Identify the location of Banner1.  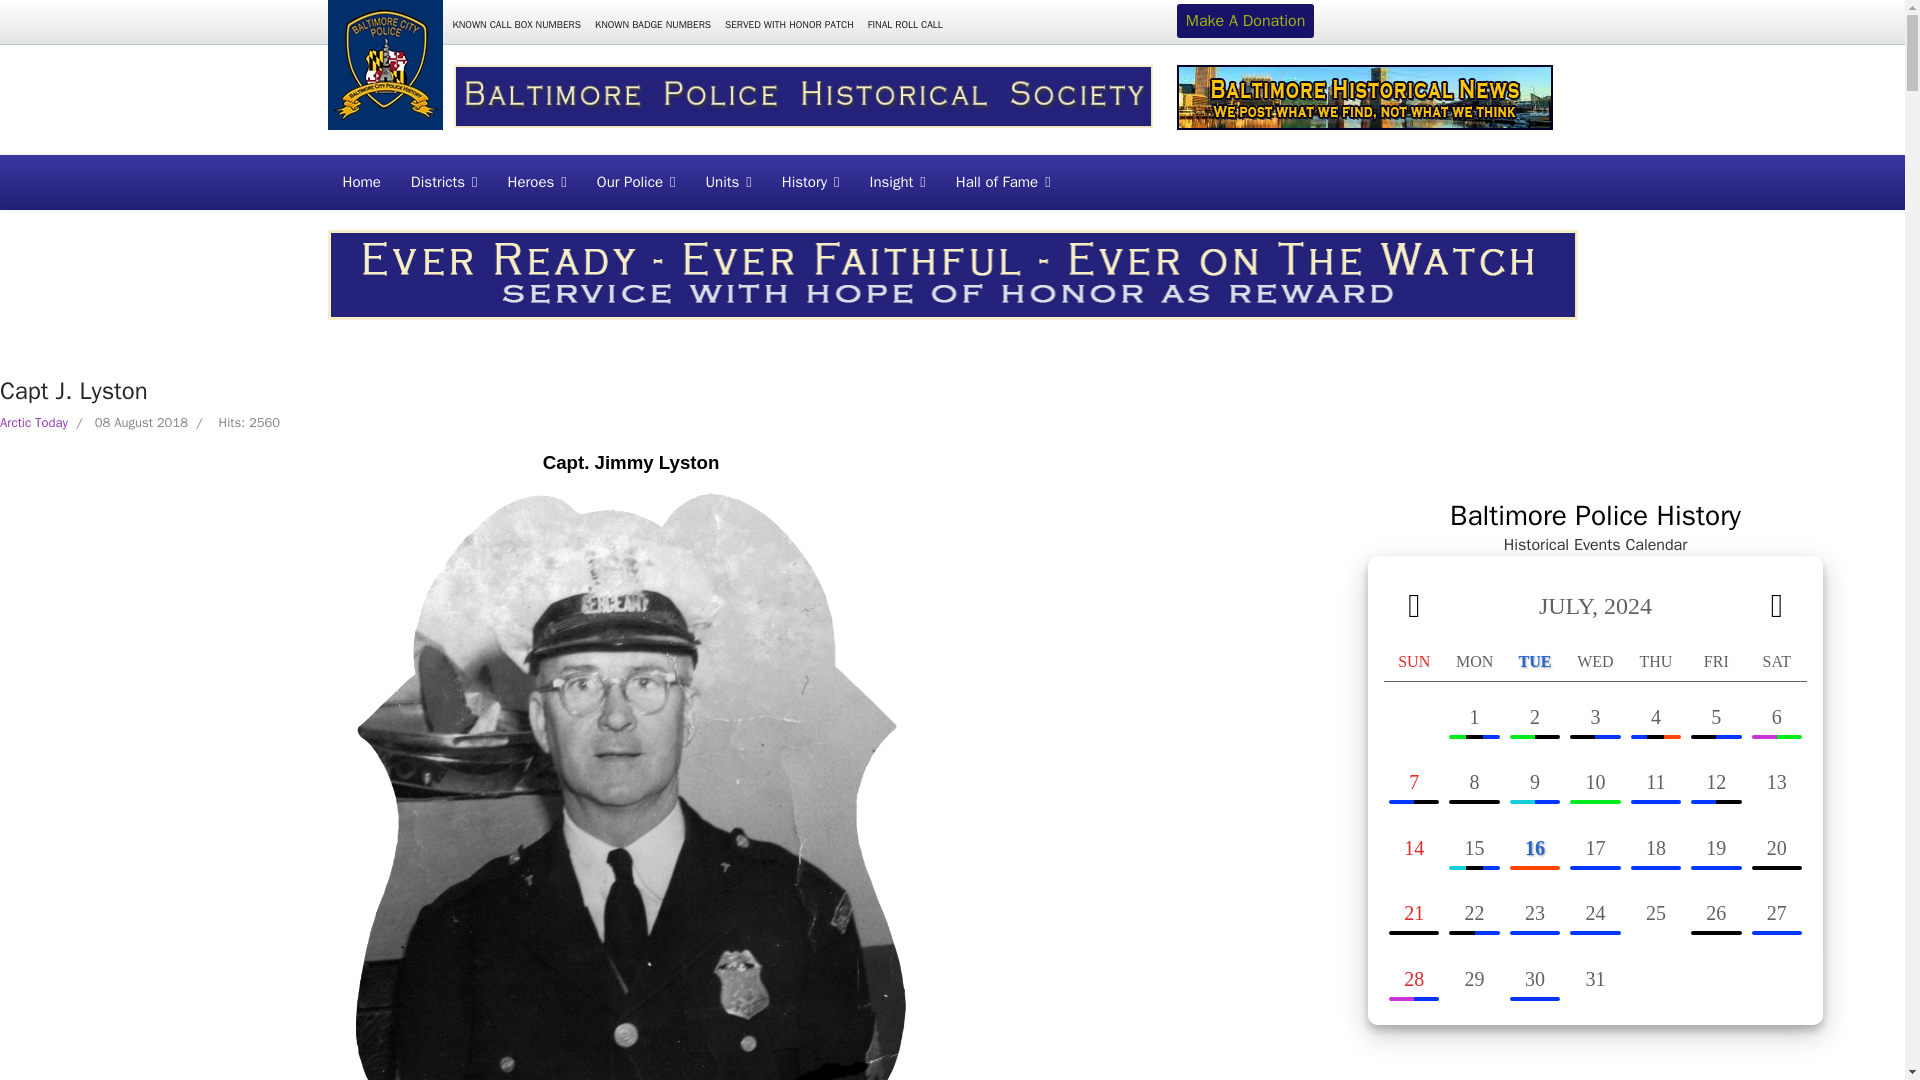
(803, 96).